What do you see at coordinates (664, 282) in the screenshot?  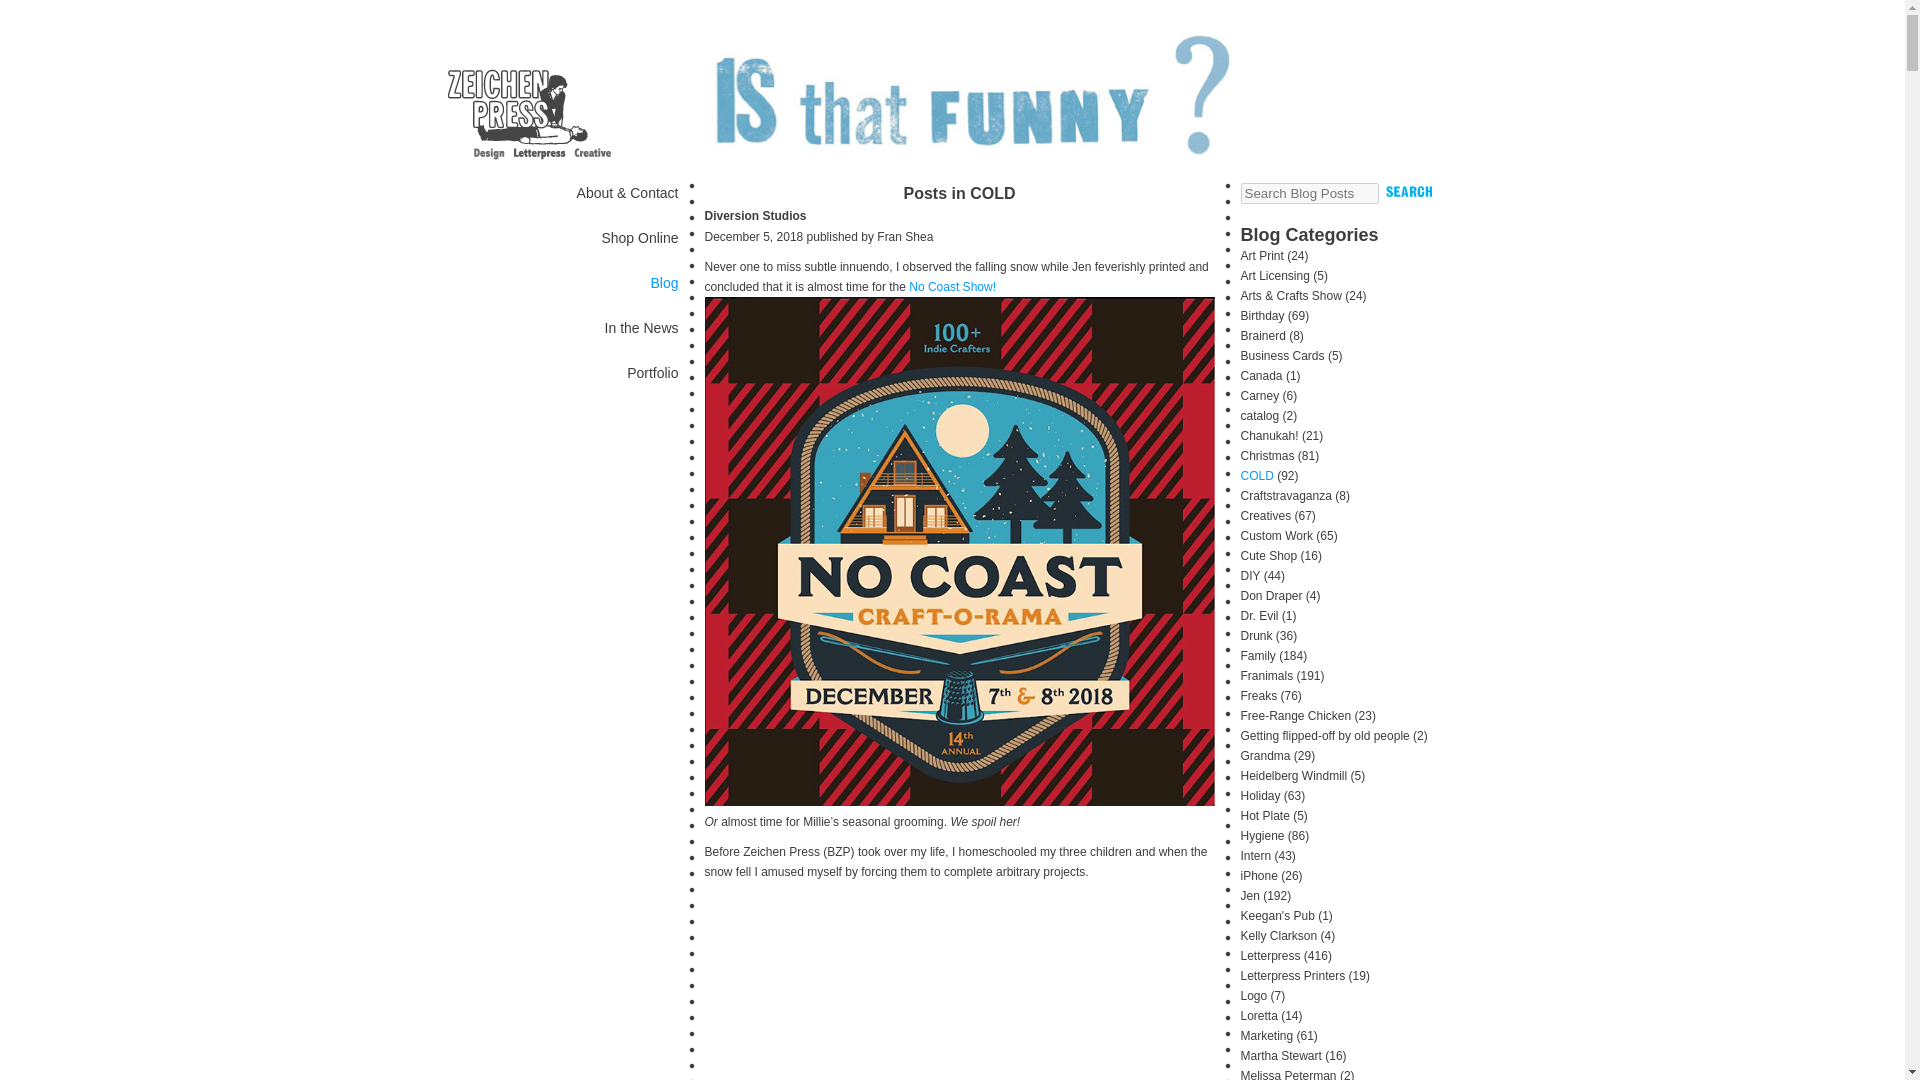 I see `Blog` at bounding box center [664, 282].